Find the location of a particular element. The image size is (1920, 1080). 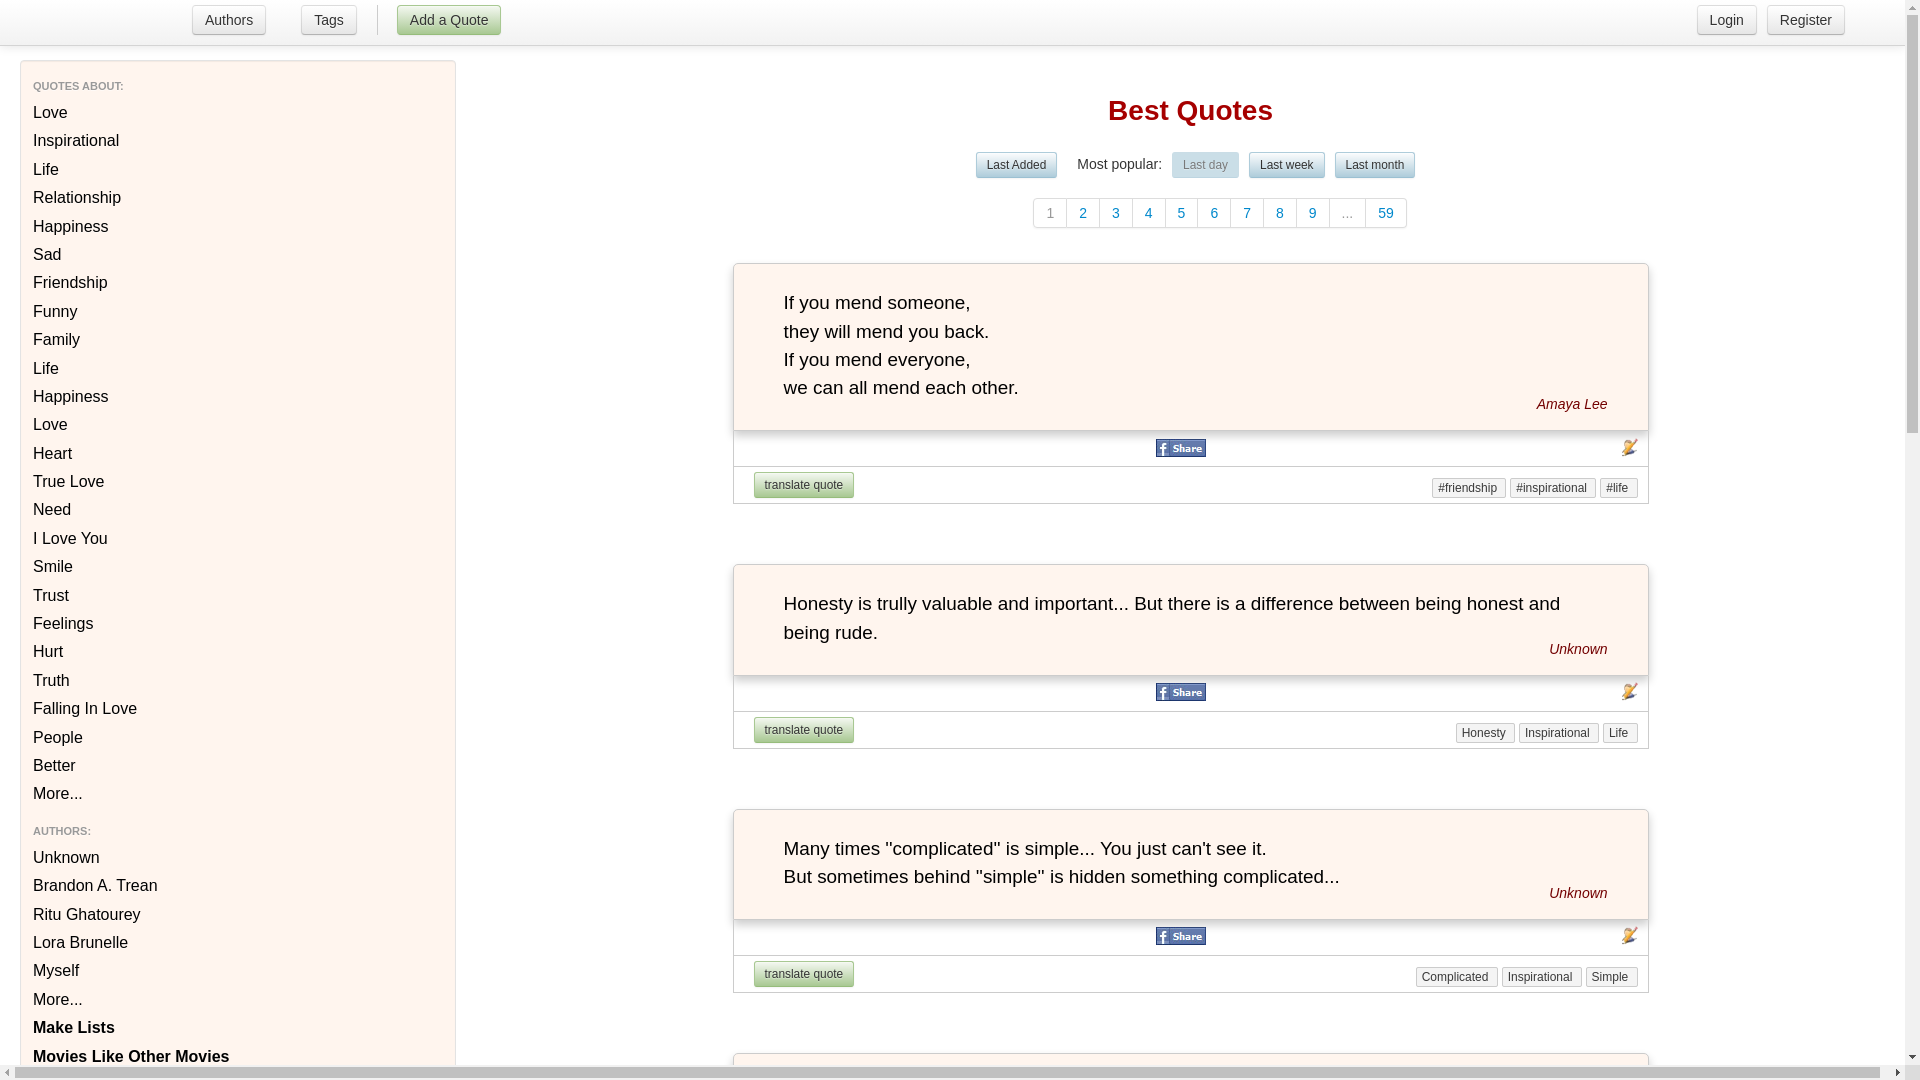

Myself is located at coordinates (238, 971).